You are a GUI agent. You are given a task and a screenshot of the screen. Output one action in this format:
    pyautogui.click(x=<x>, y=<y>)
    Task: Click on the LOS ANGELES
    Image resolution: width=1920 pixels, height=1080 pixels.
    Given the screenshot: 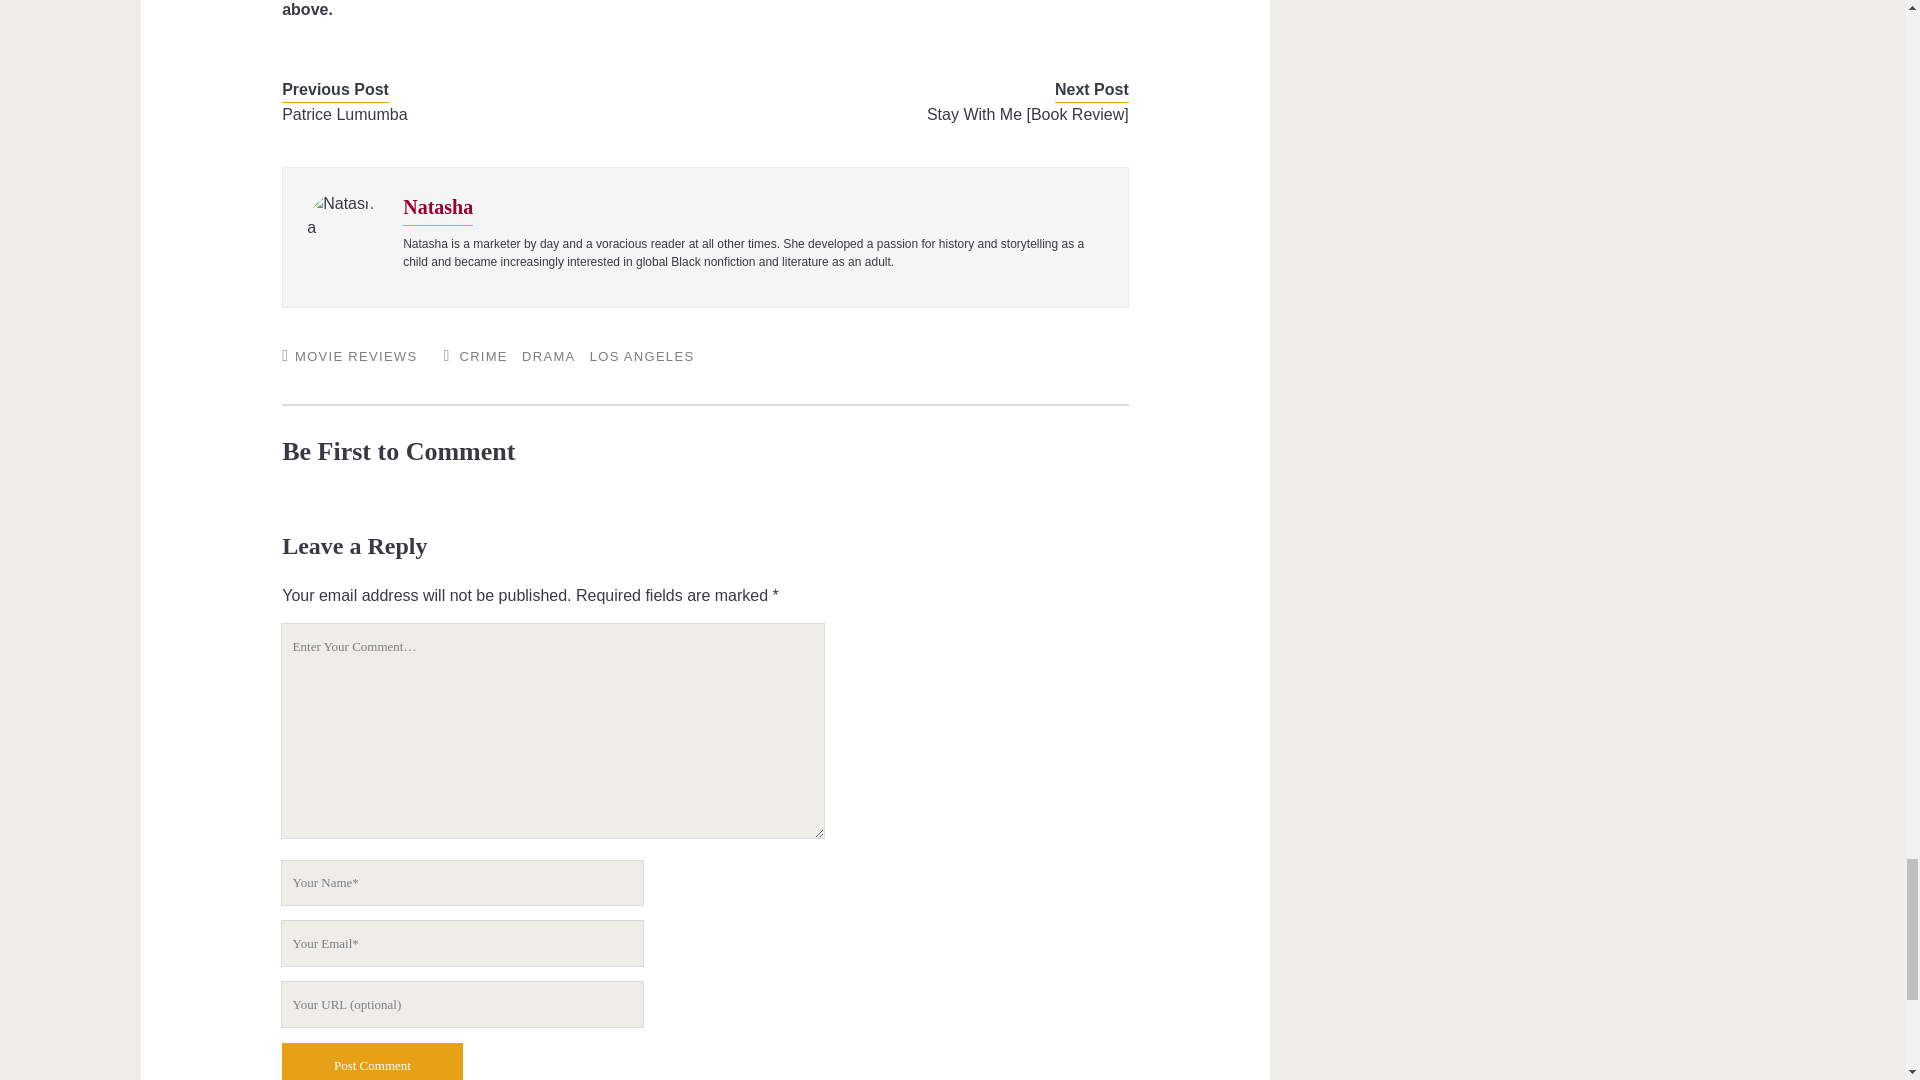 What is the action you would take?
    pyautogui.click(x=642, y=356)
    